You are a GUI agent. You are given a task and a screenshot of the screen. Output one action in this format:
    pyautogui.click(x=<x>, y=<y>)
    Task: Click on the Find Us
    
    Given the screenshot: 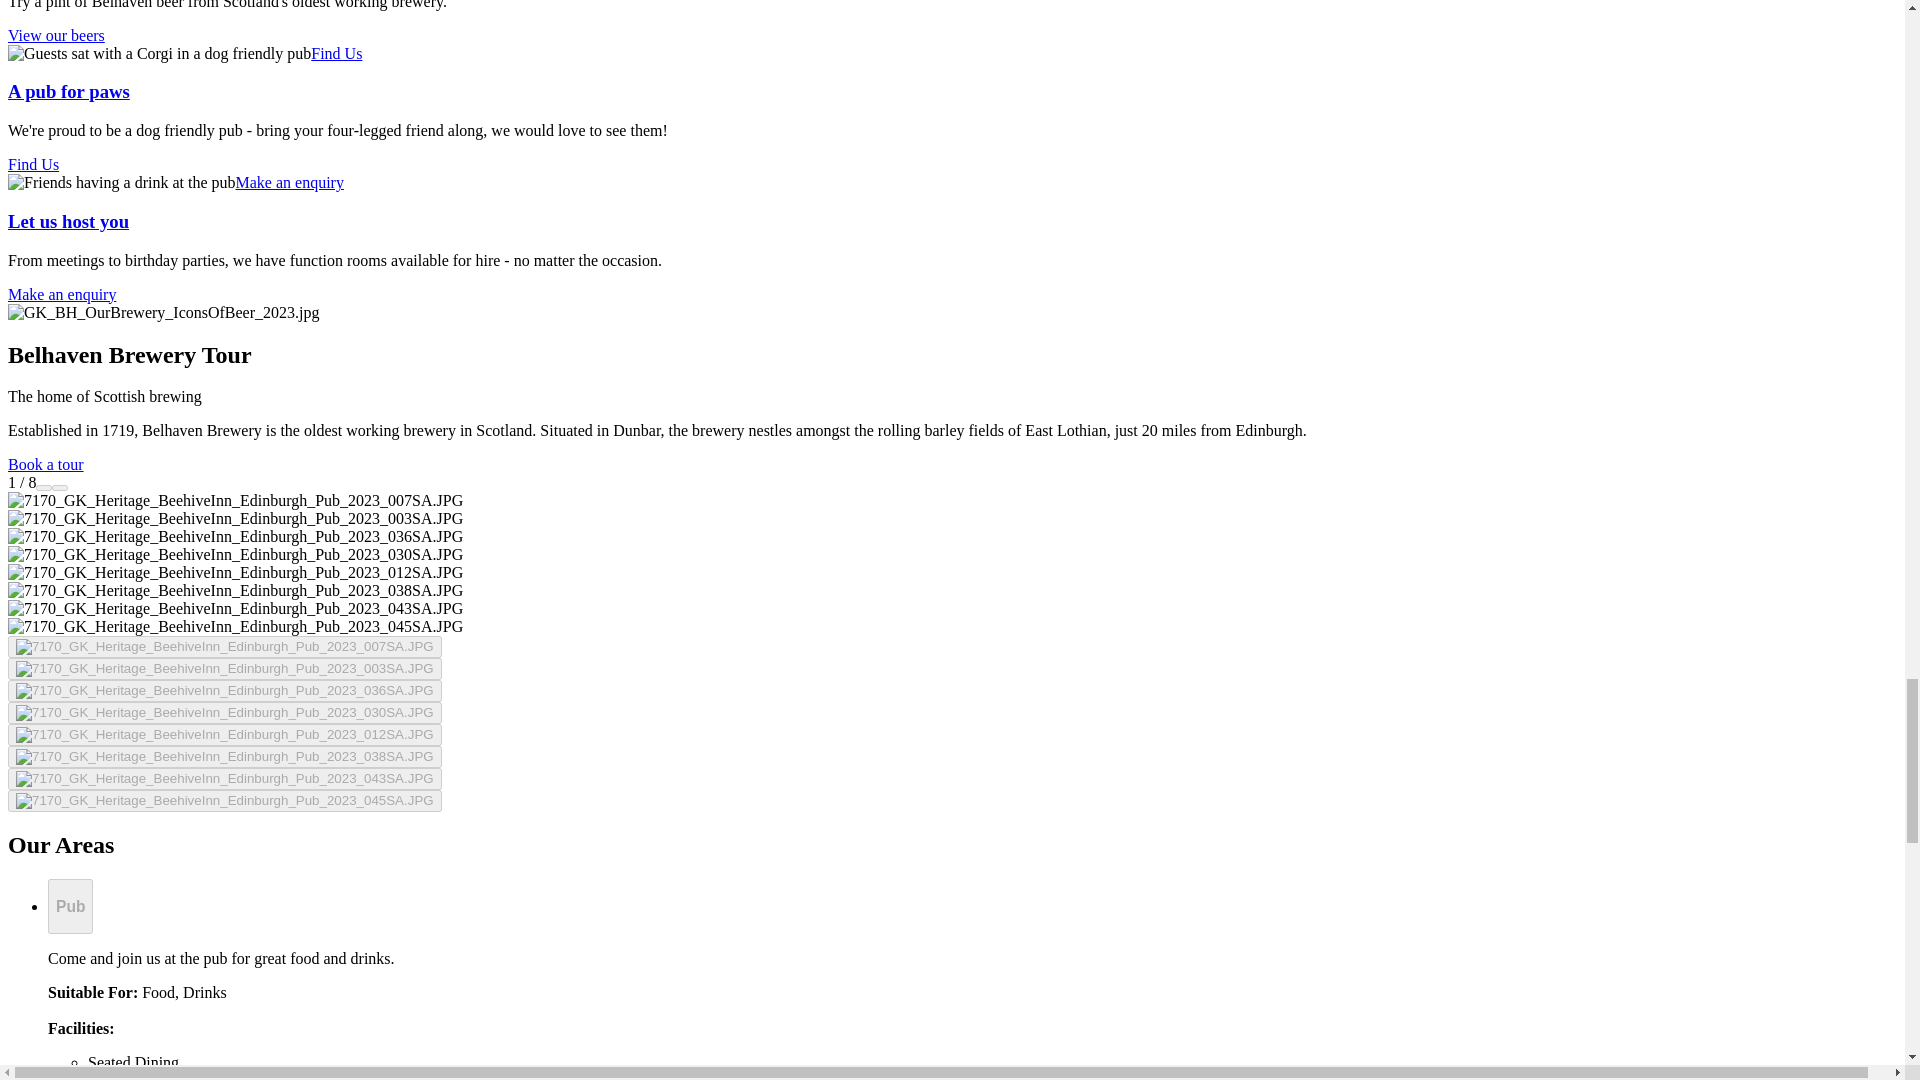 What is the action you would take?
    pyautogui.click(x=33, y=164)
    